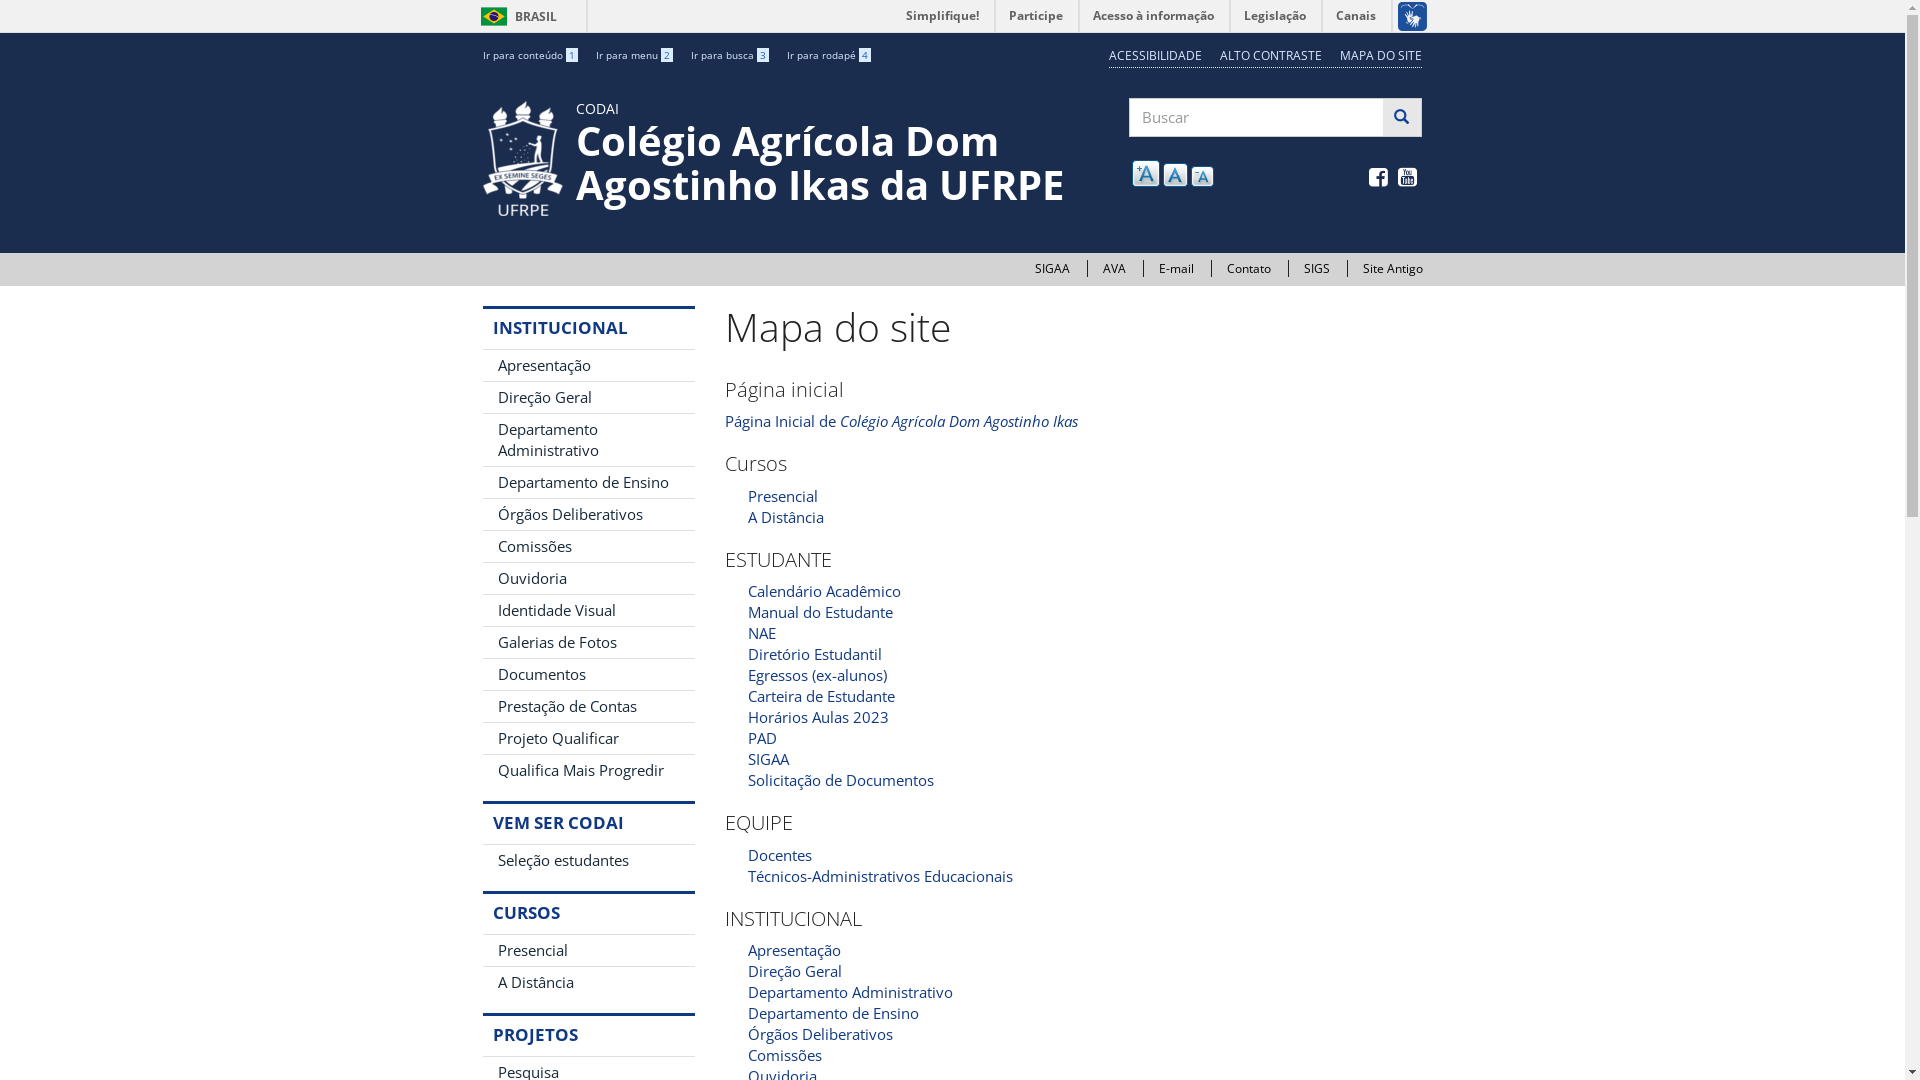  Describe the element at coordinates (1114, 268) in the screenshot. I see `AVA` at that location.